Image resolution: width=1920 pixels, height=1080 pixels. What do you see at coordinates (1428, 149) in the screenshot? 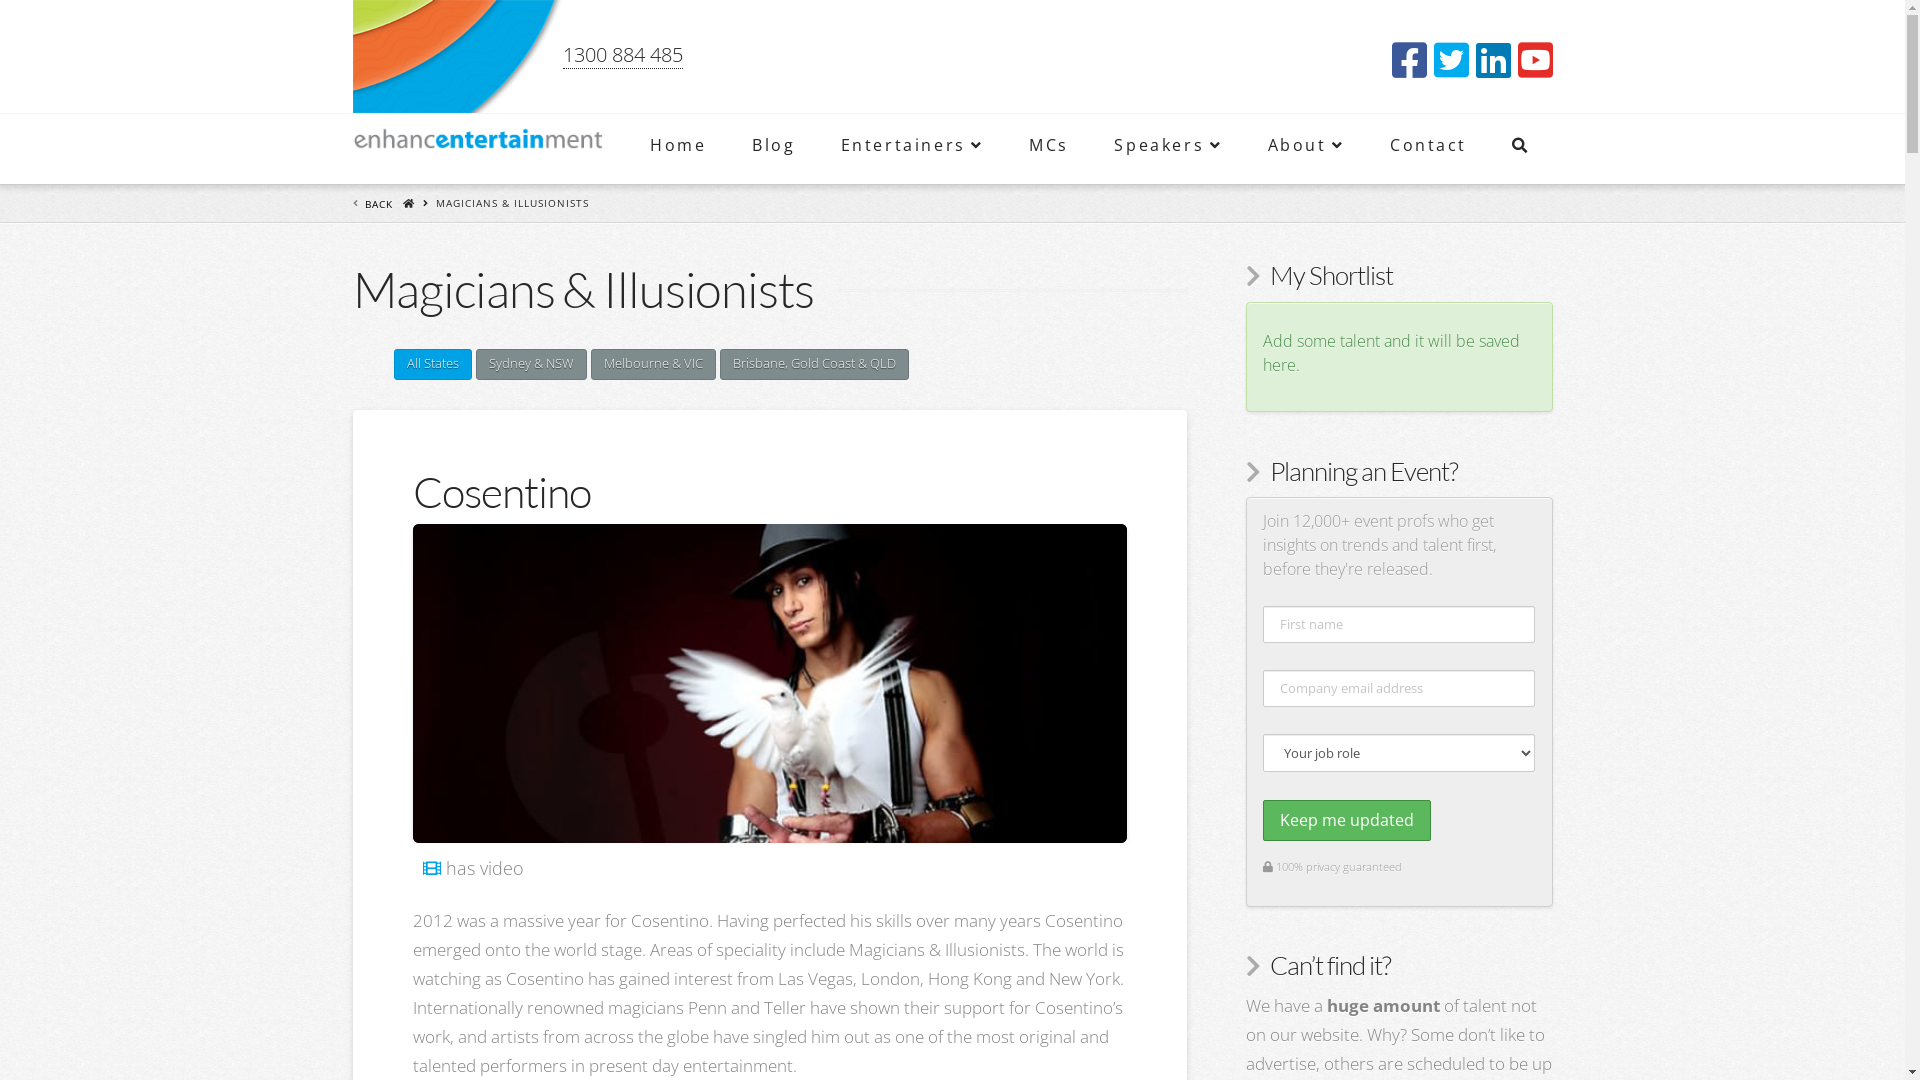
I see `Contact` at bounding box center [1428, 149].